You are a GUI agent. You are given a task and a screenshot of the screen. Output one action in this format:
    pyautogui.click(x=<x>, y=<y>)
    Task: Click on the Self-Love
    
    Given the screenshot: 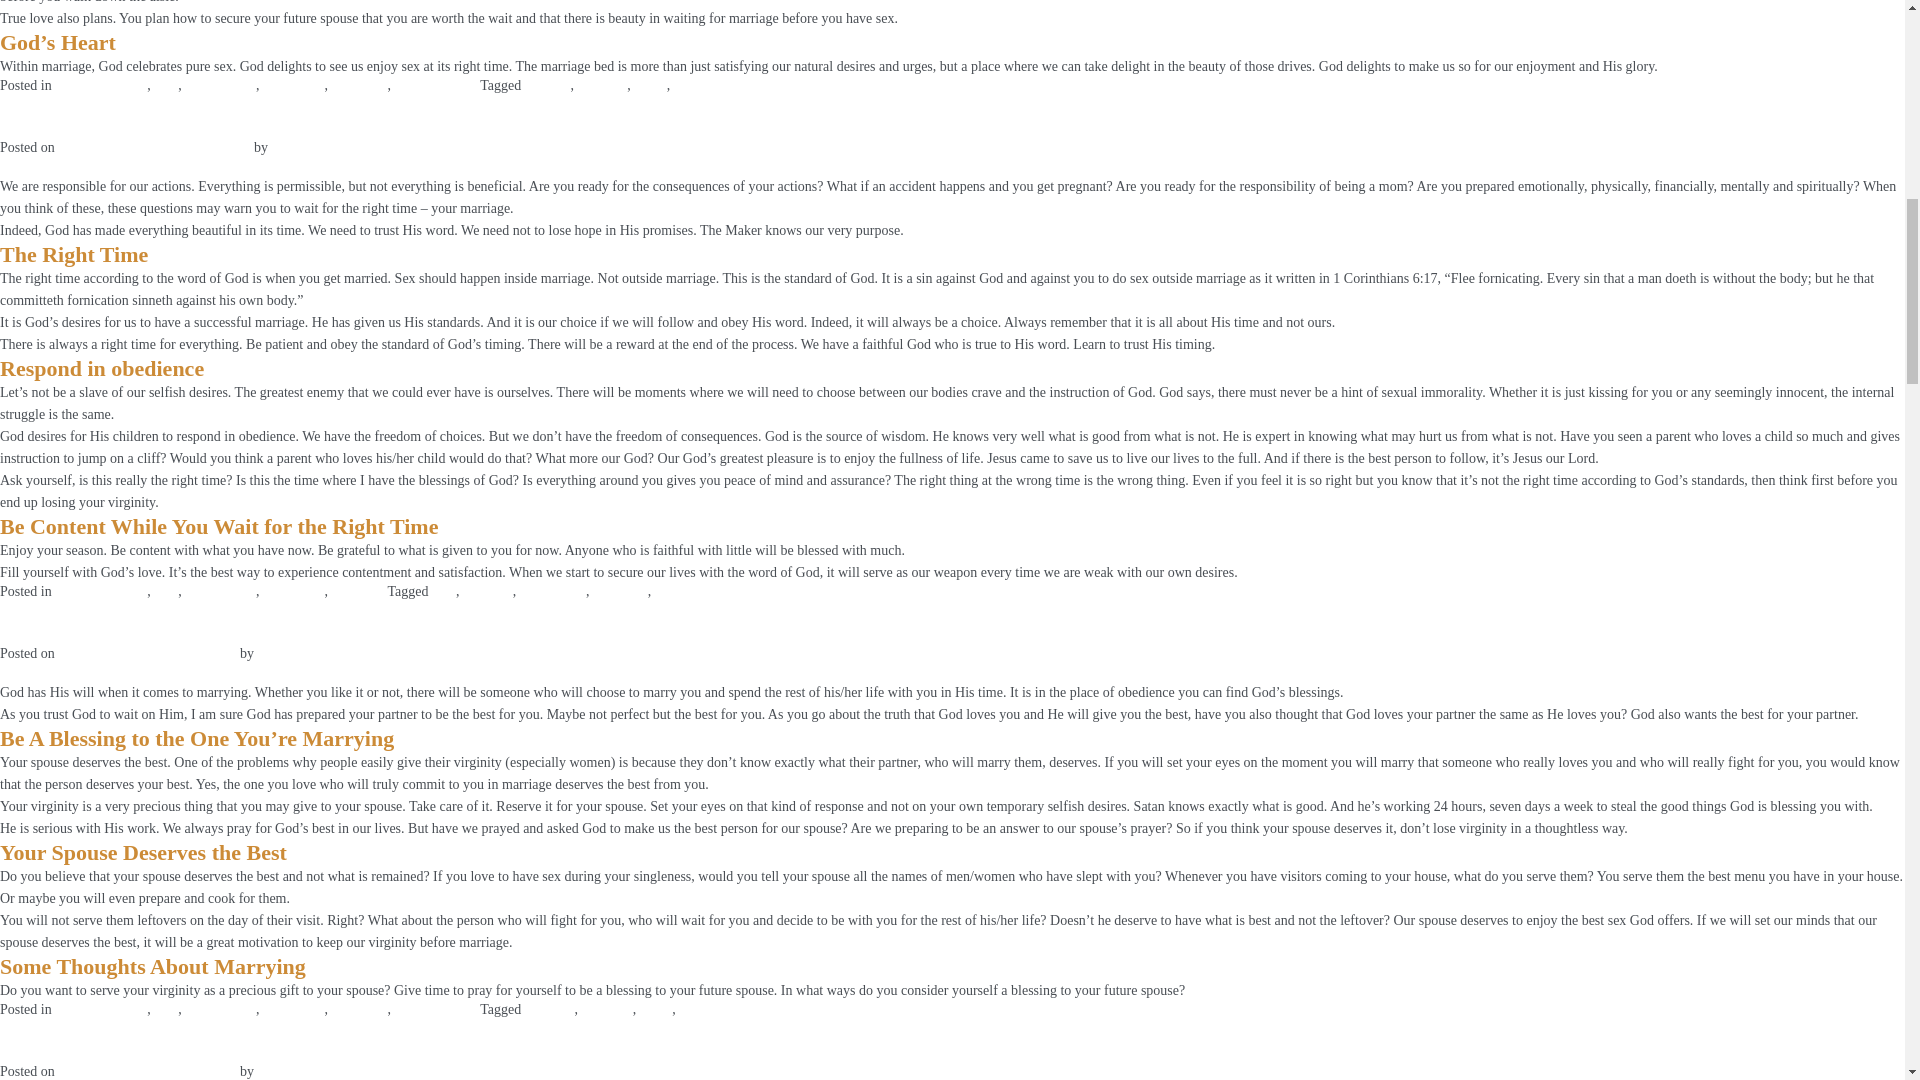 What is the action you would take?
    pyautogui.click(x=358, y=84)
    